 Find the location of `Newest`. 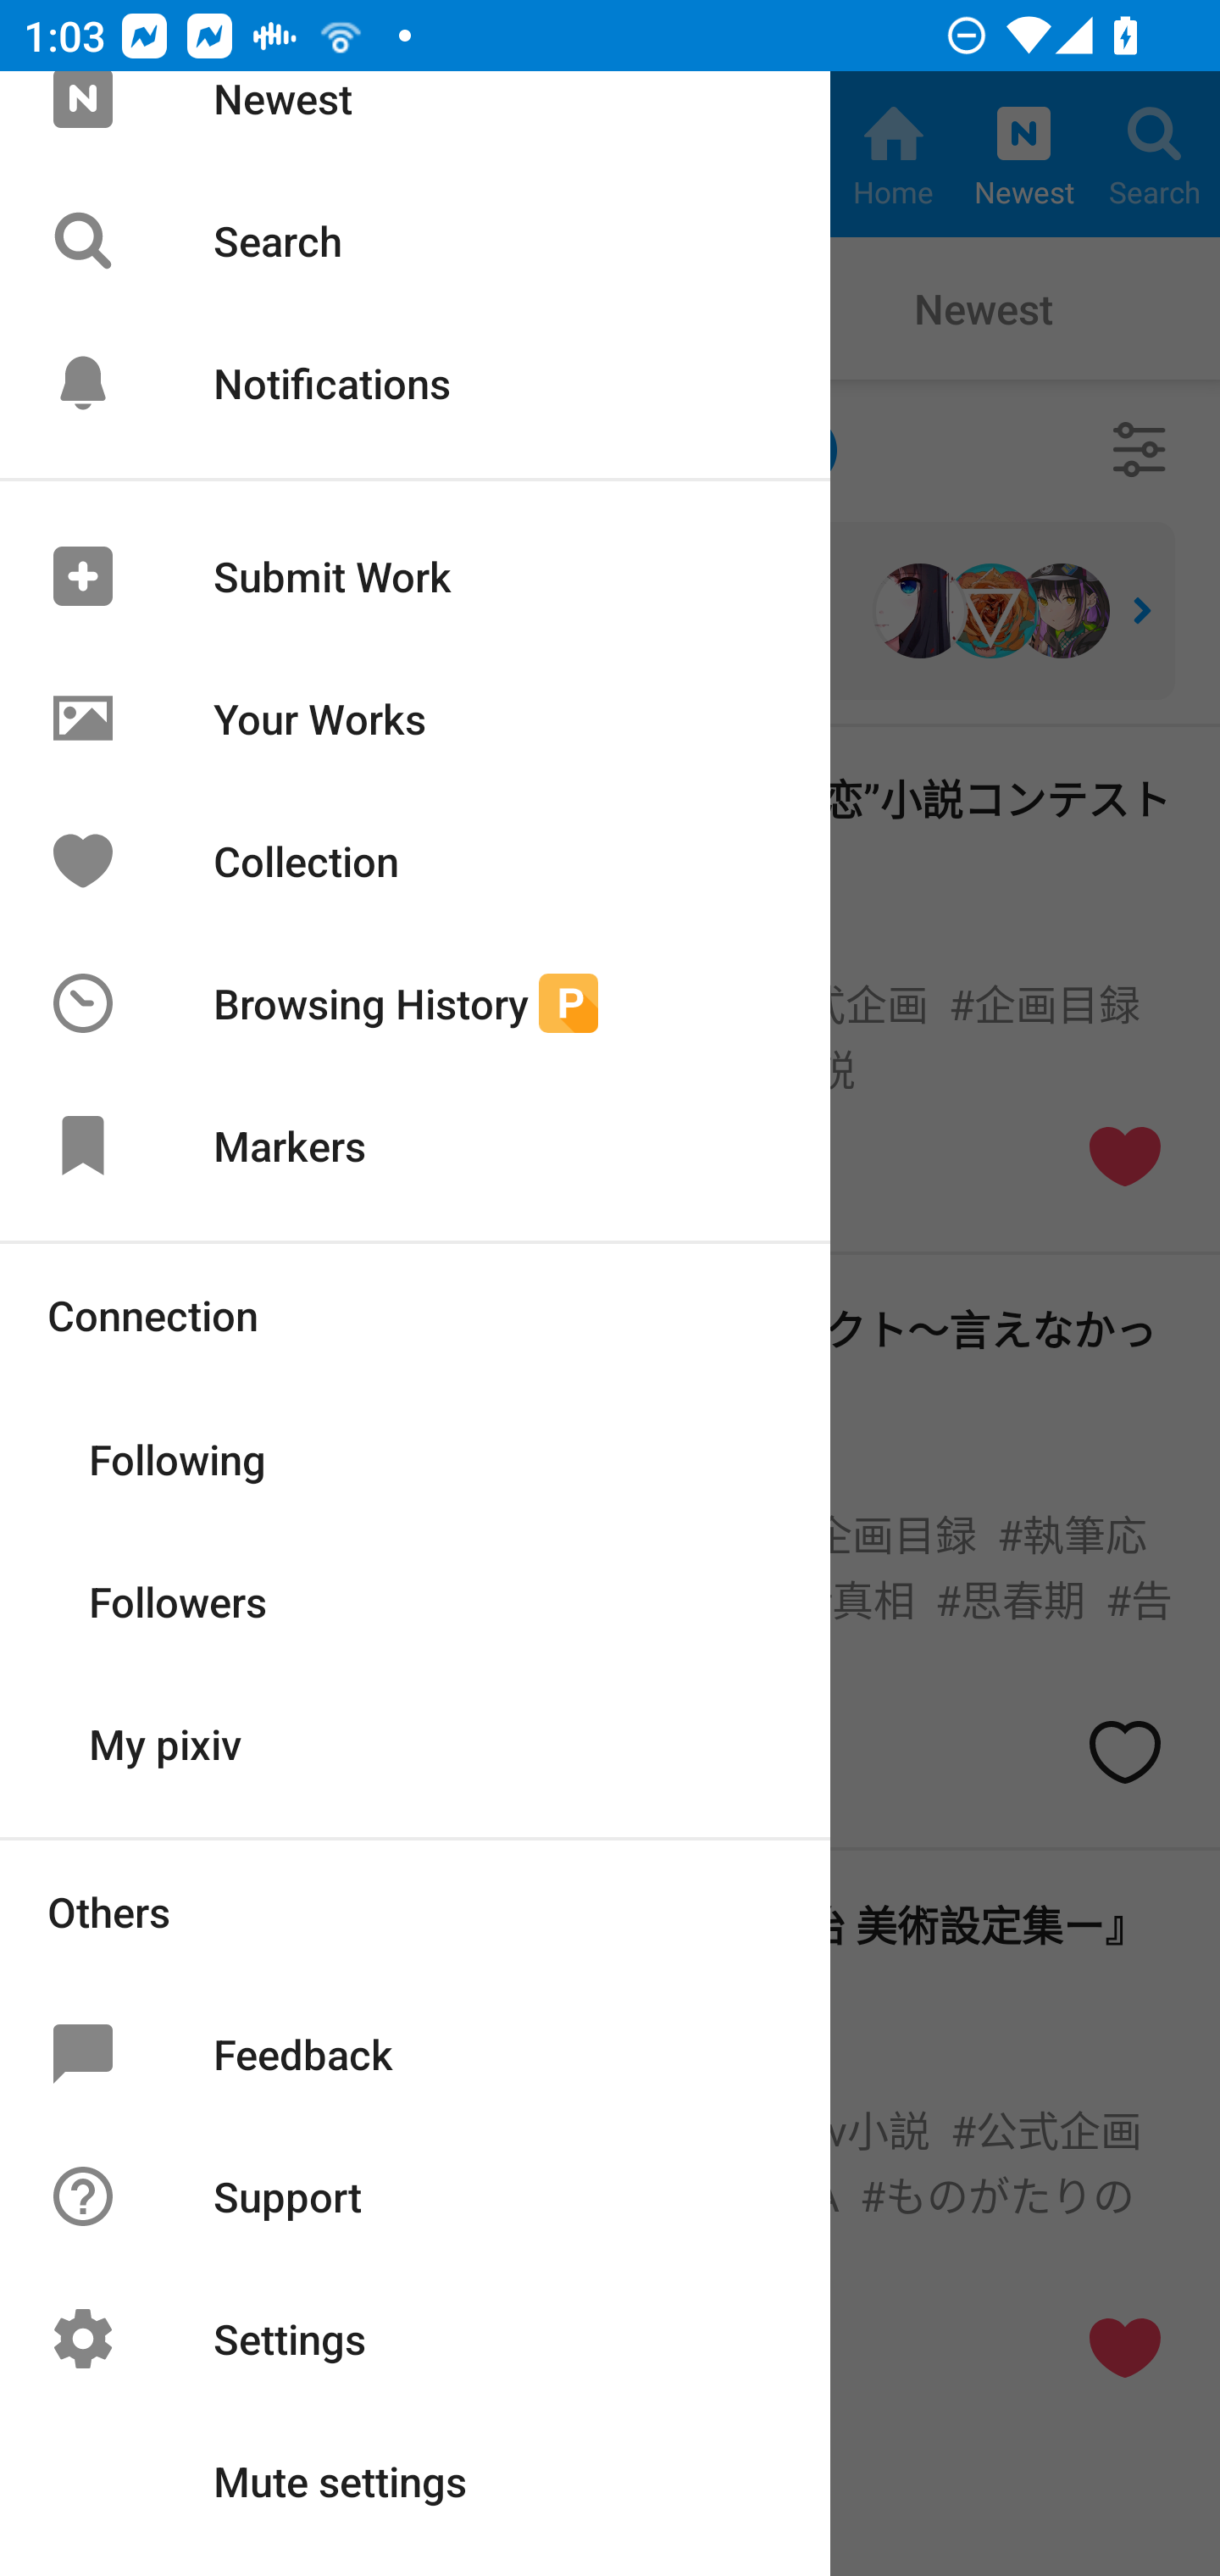

Newest is located at coordinates (415, 120).